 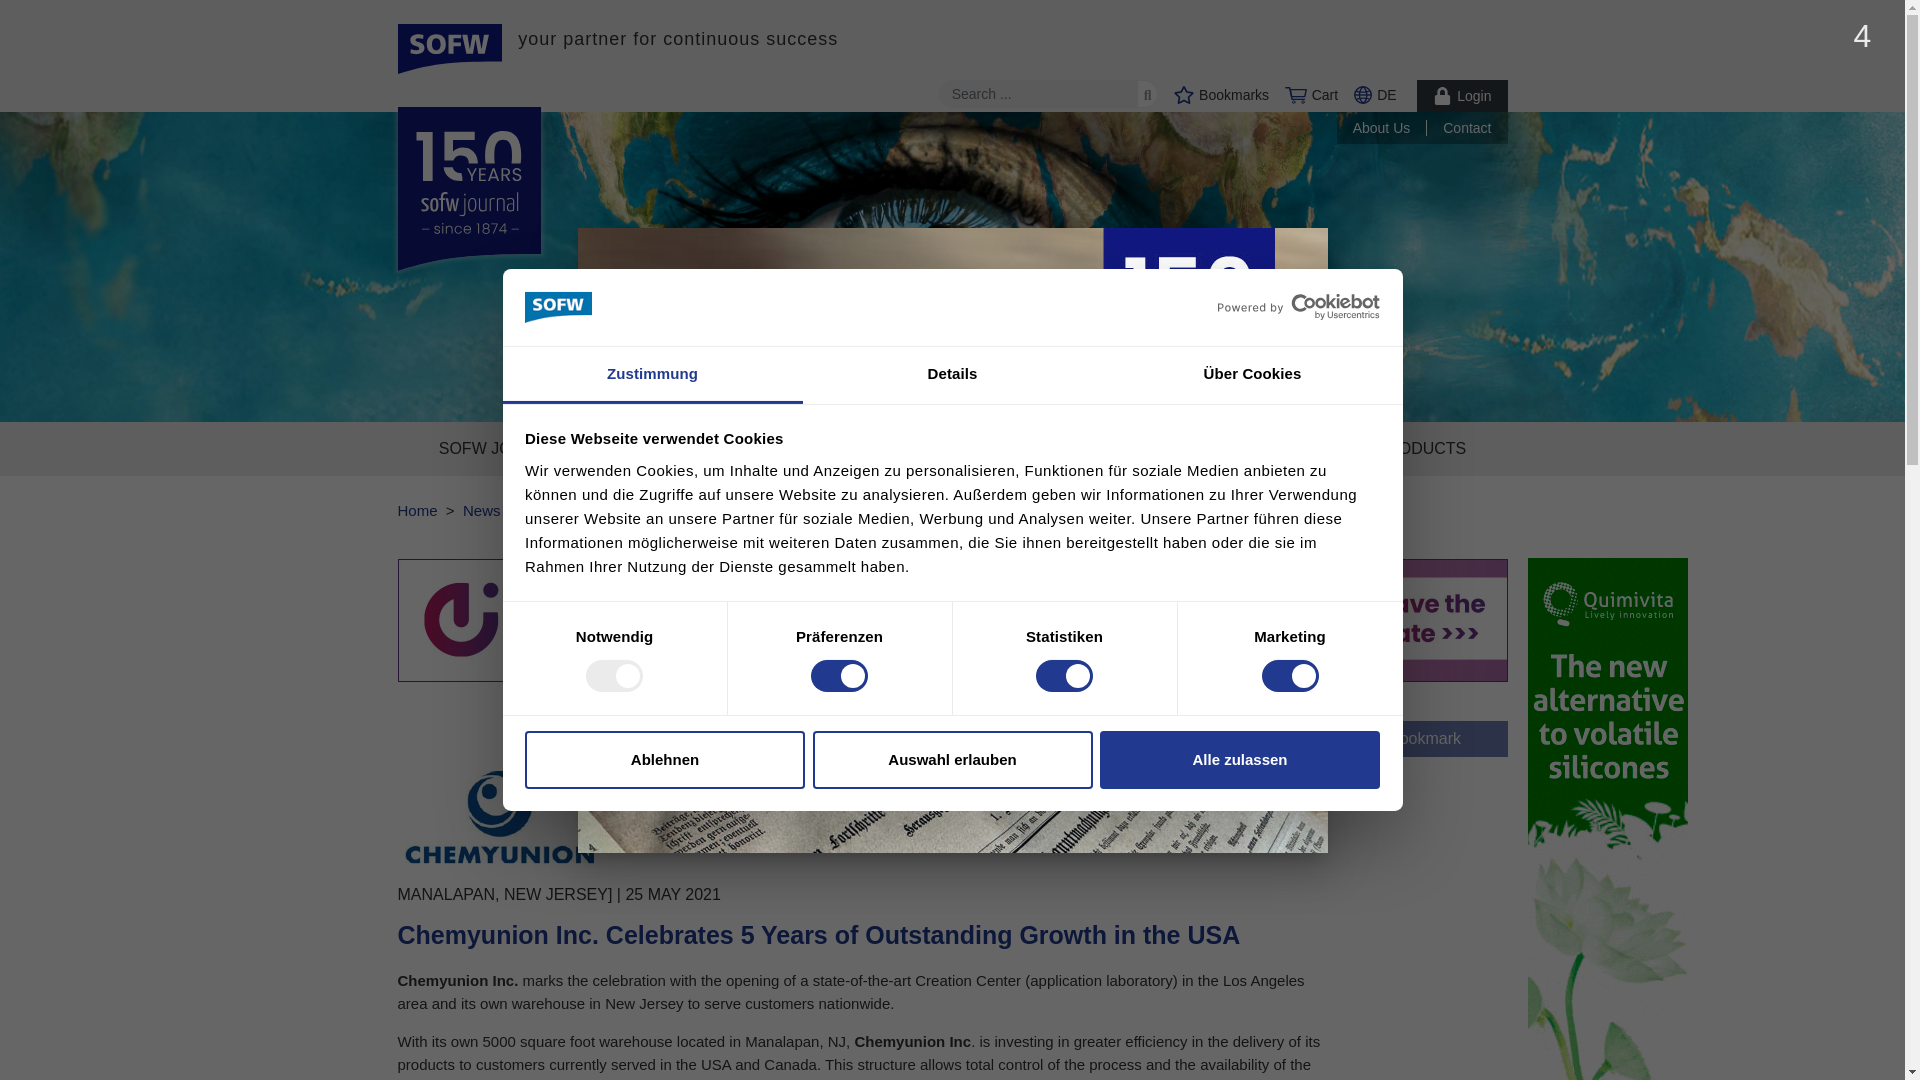 I want to click on Ablehnen, so click(x=664, y=760).